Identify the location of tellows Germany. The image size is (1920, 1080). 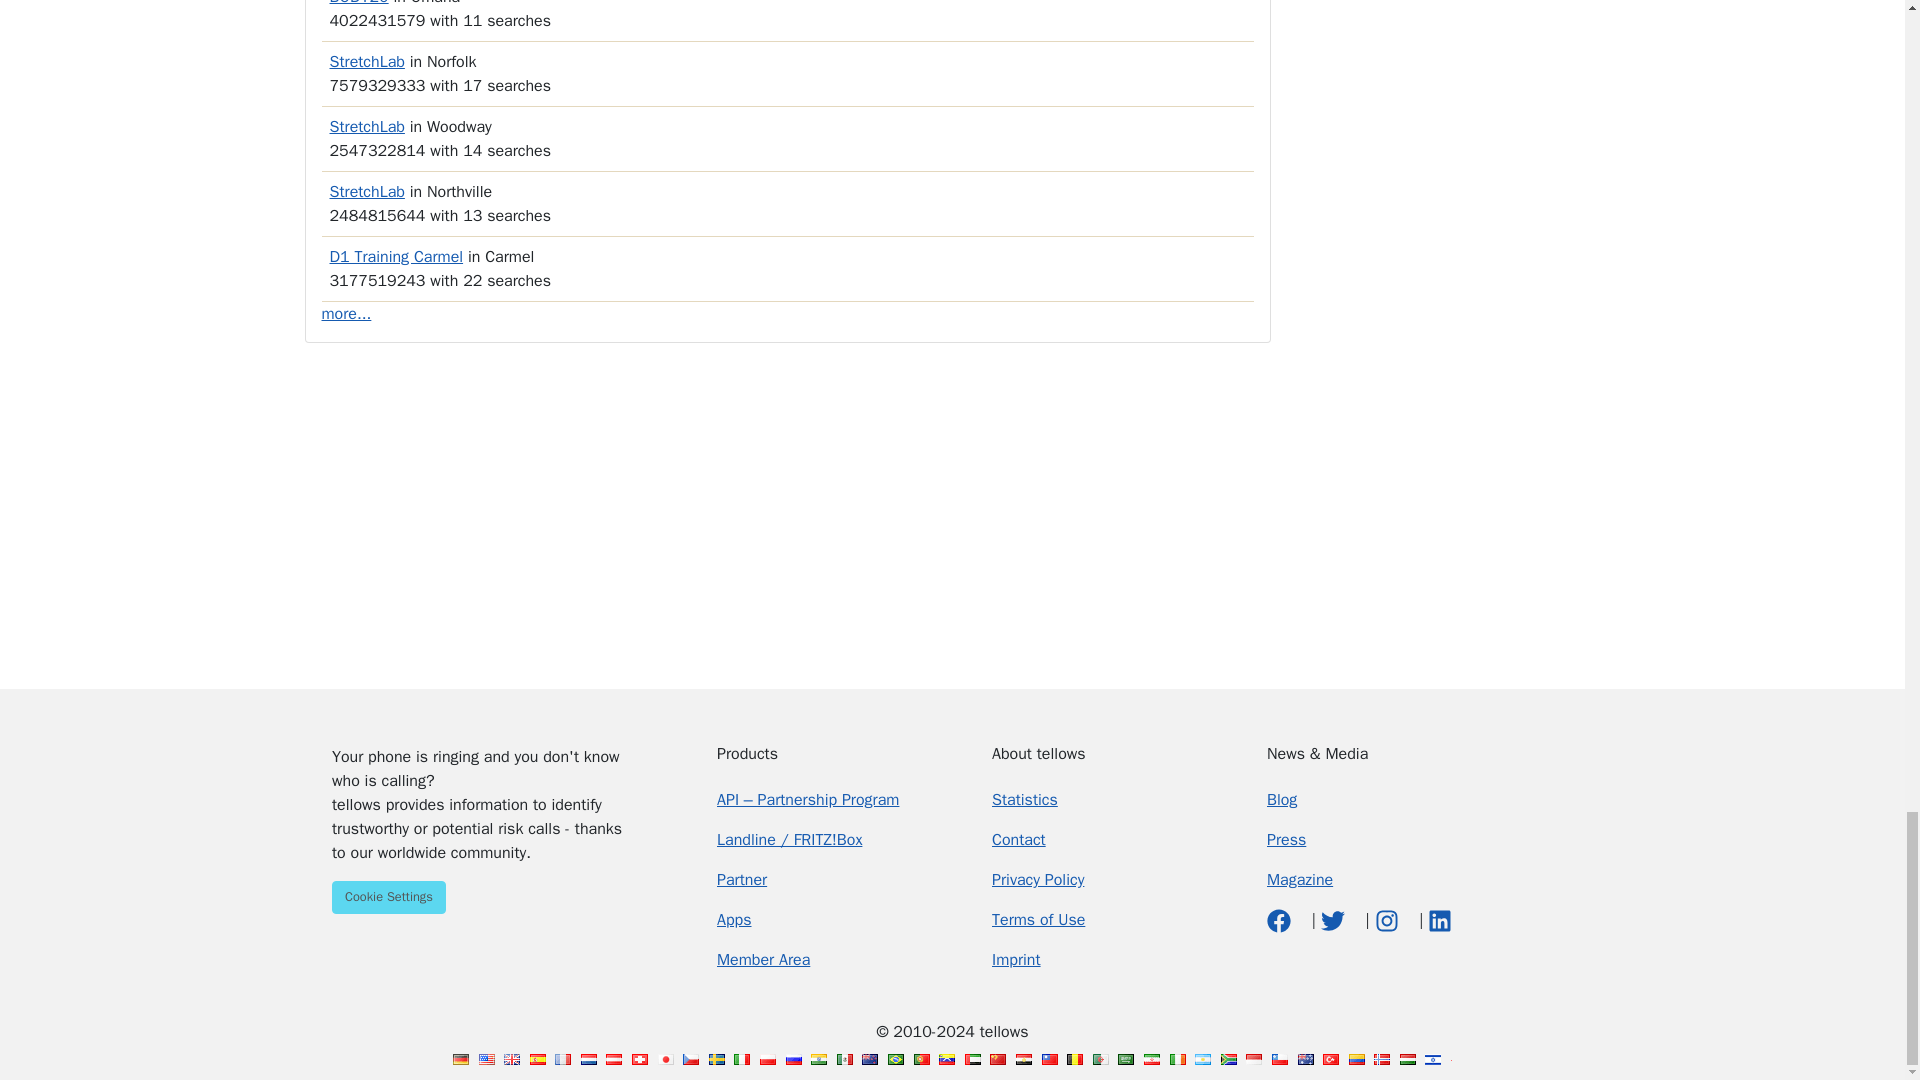
(460, 1059).